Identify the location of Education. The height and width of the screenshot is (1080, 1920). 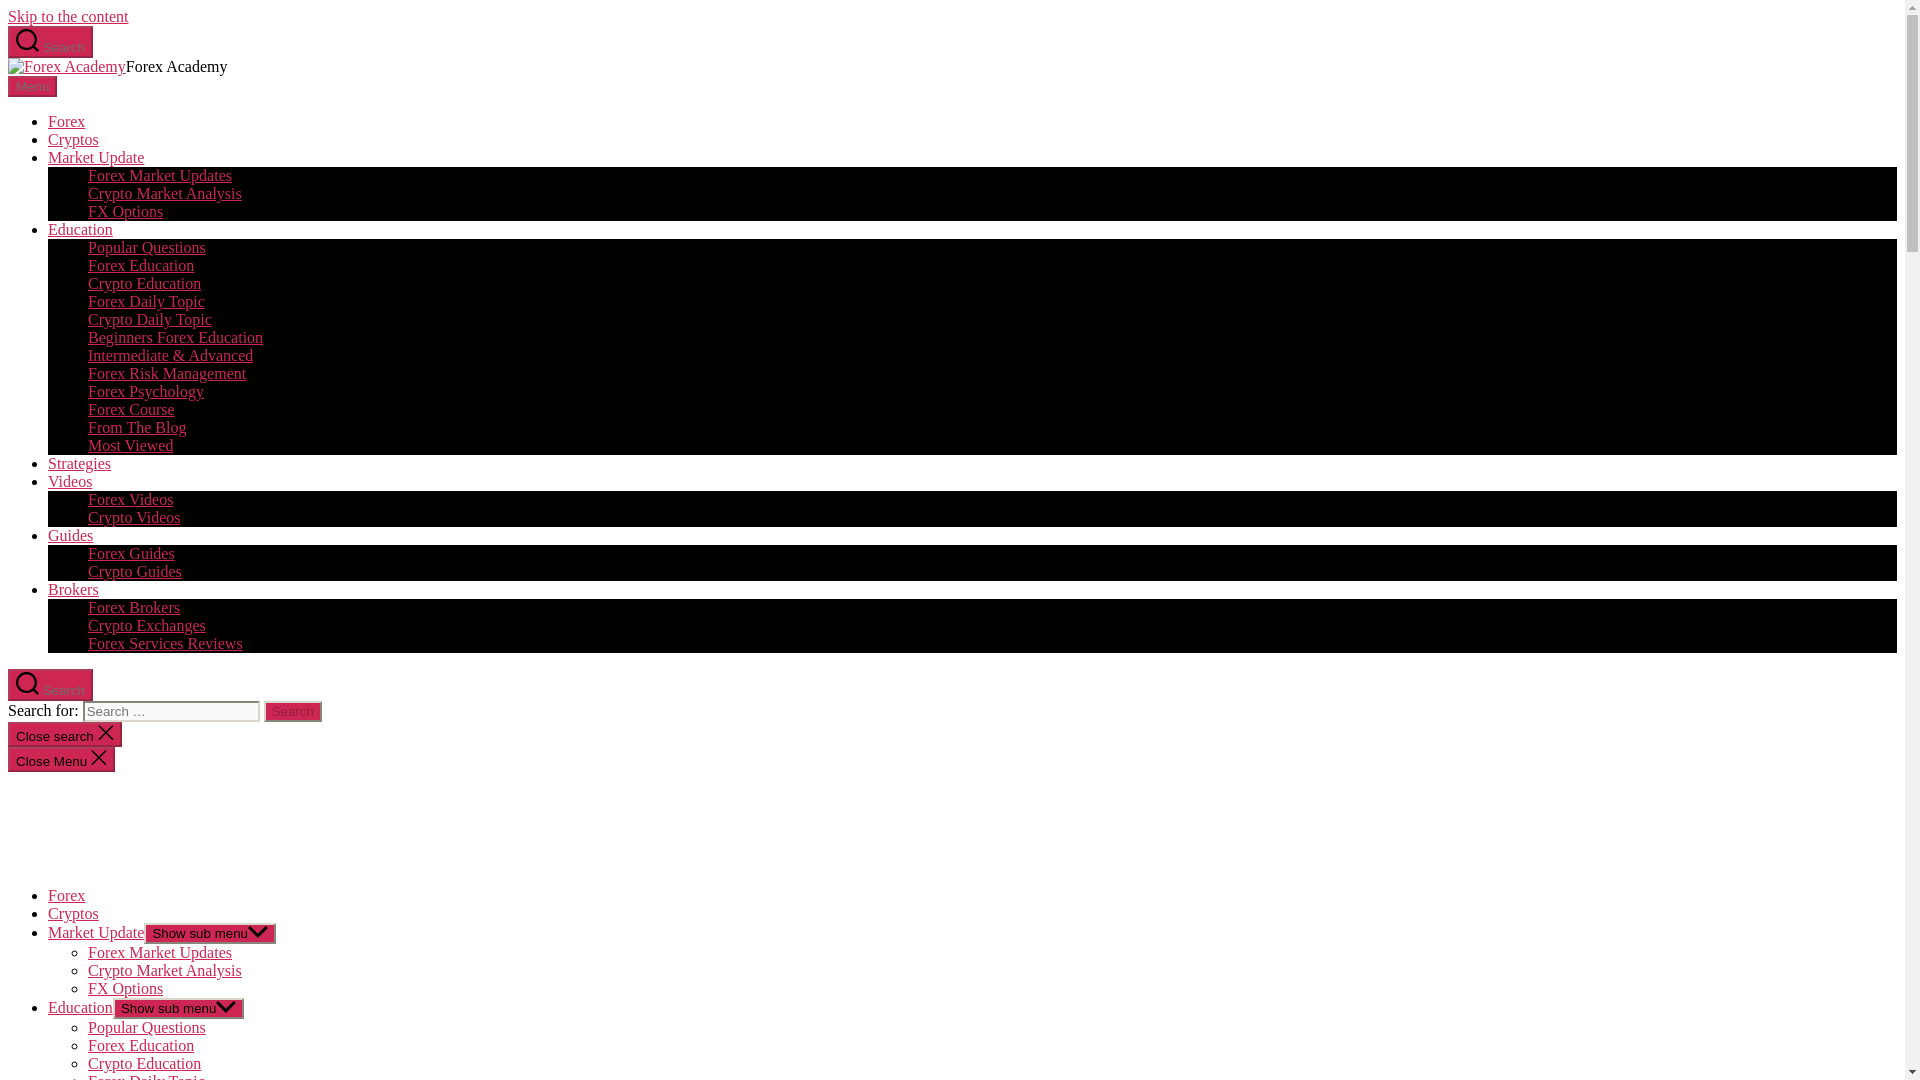
(80, 229).